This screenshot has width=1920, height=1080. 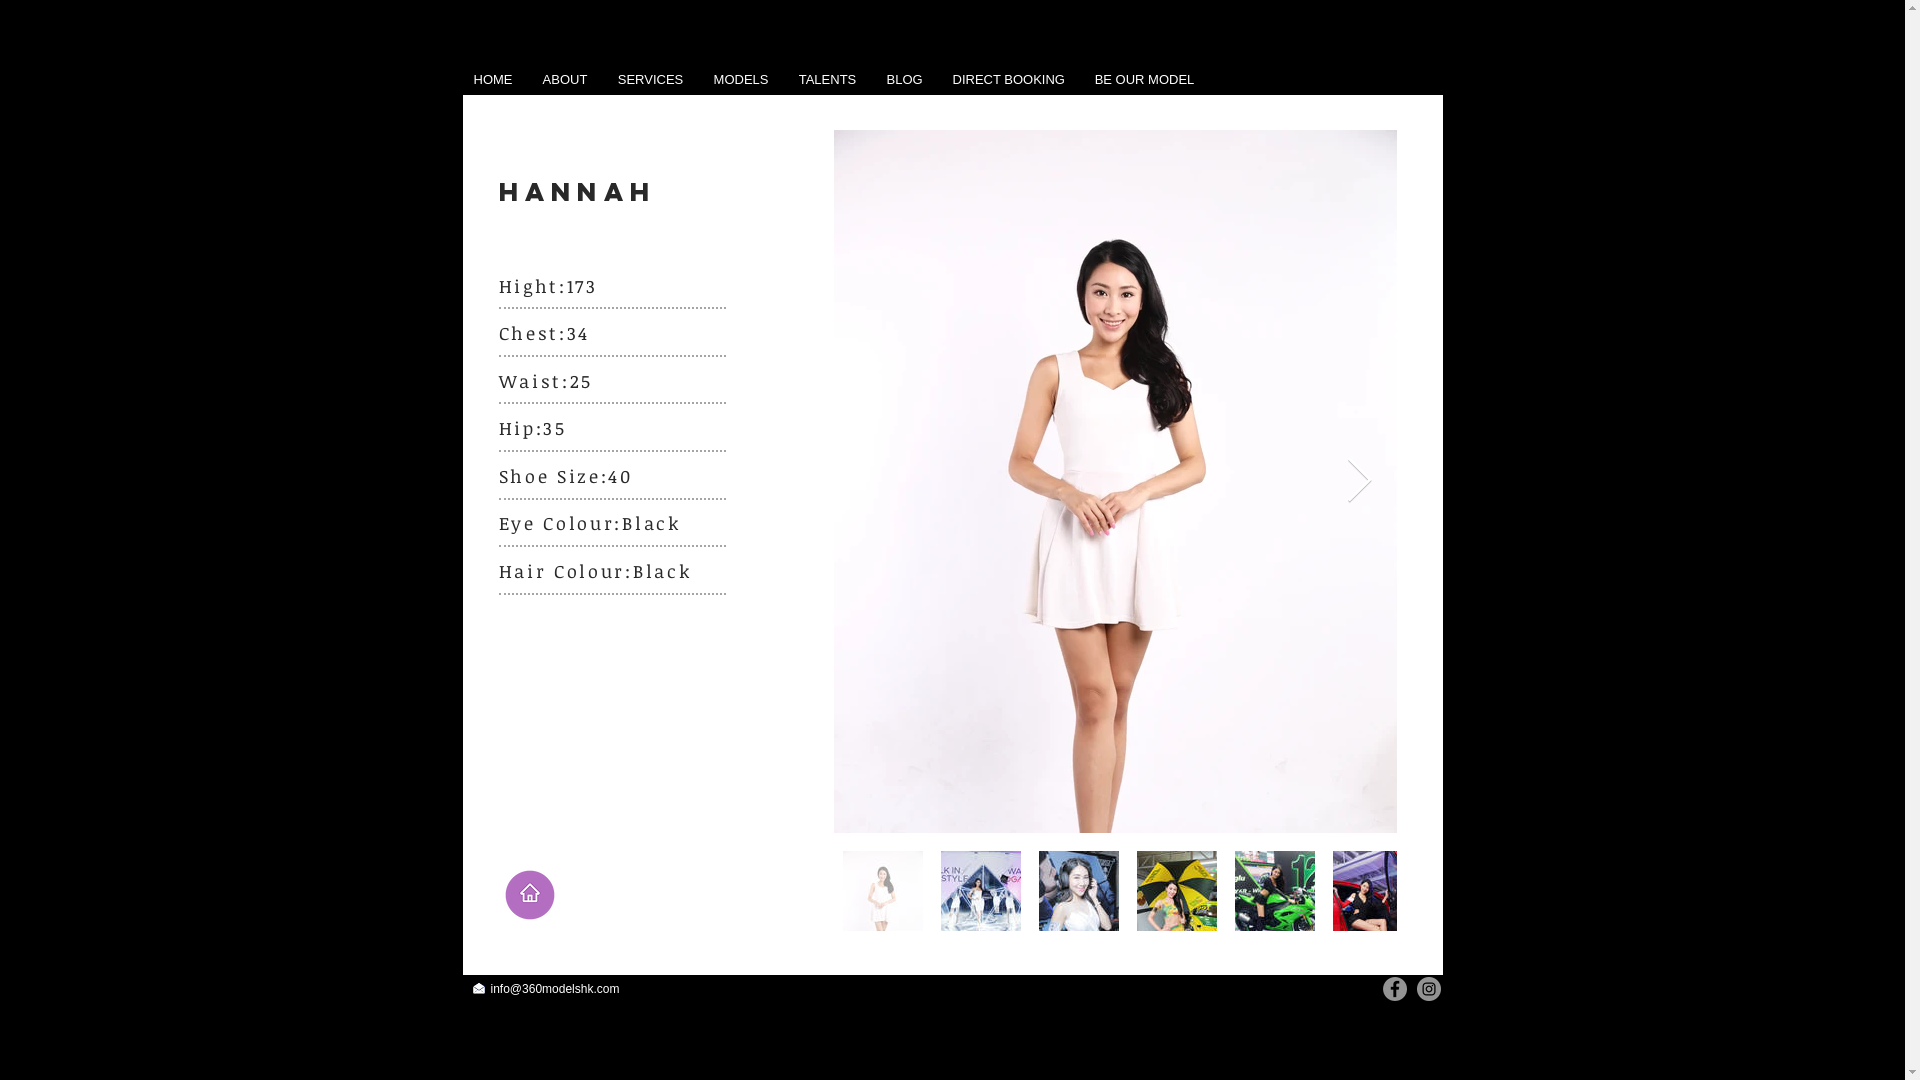 I want to click on DIRECT BOOKING, so click(x=1009, y=80).